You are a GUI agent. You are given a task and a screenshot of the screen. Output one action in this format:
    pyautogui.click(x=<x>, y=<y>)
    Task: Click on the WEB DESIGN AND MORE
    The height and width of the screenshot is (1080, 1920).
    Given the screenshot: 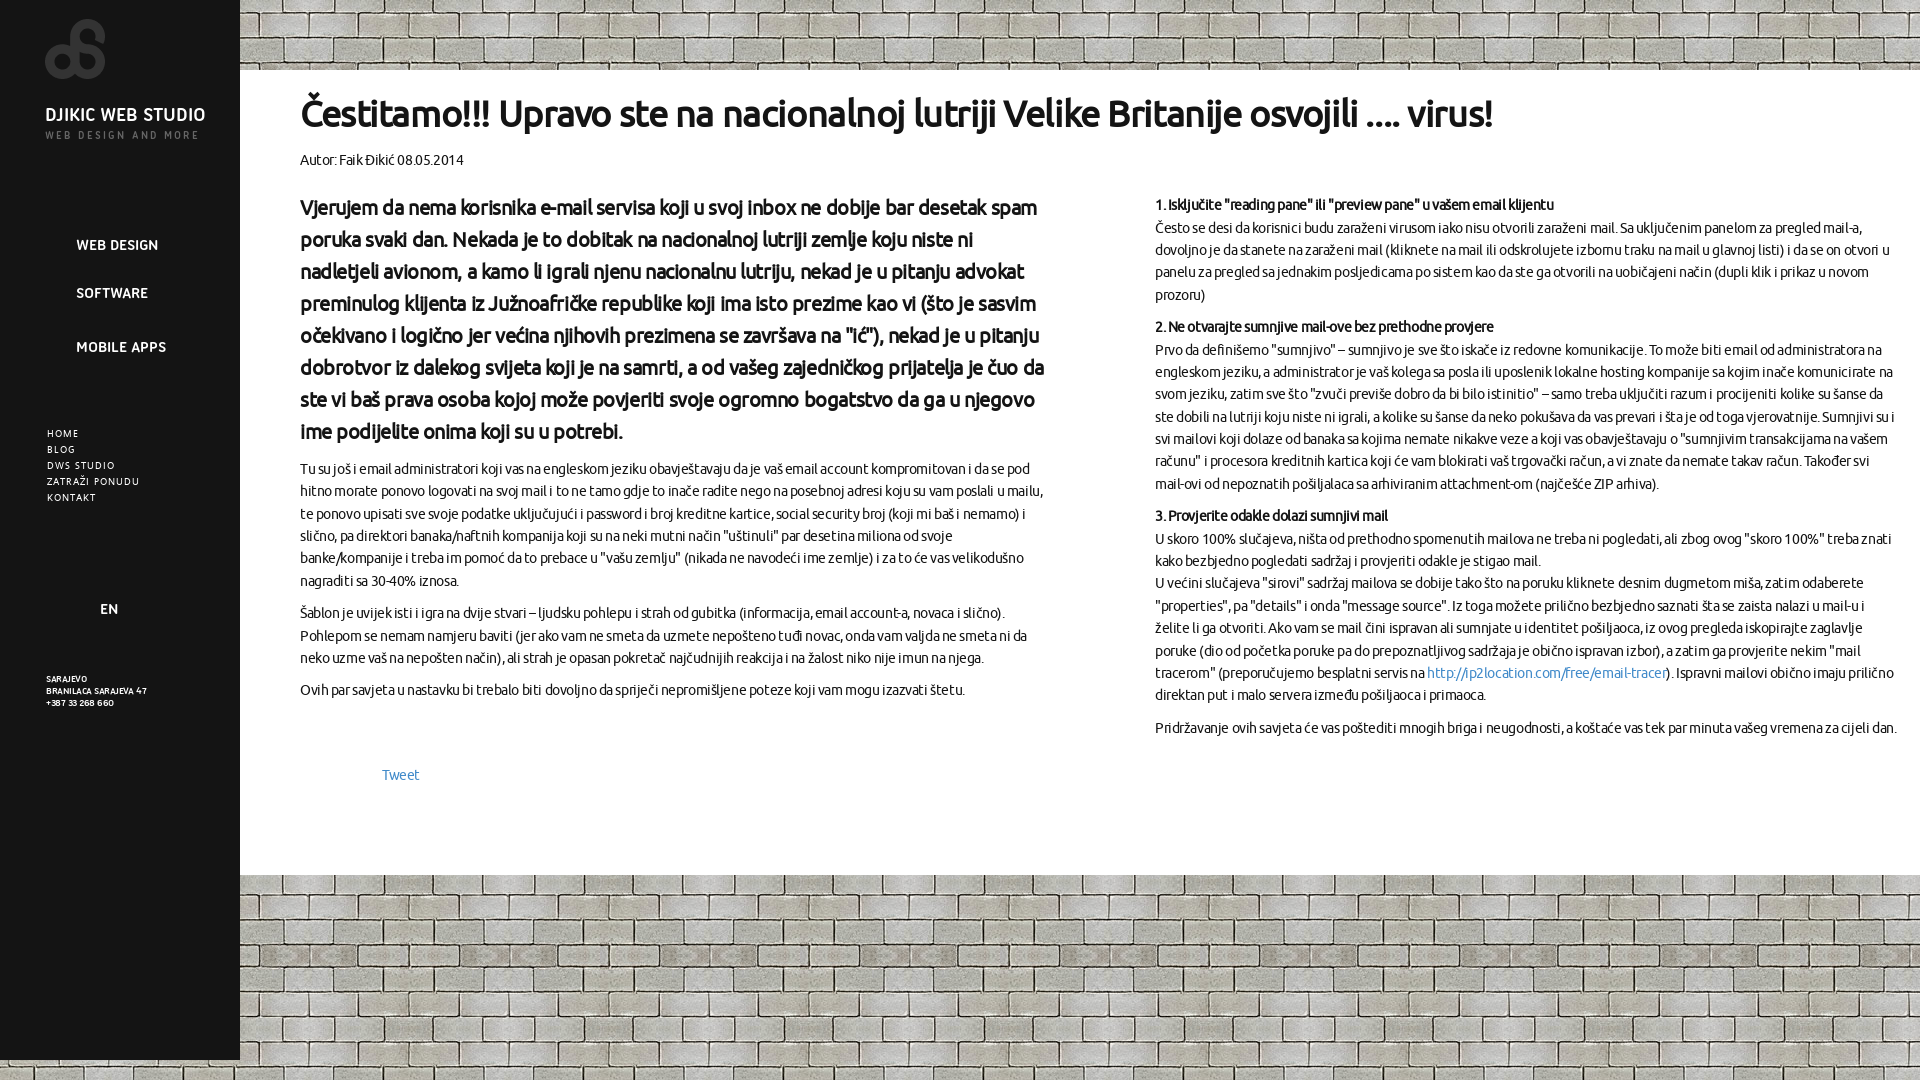 What is the action you would take?
    pyautogui.click(x=122, y=136)
    